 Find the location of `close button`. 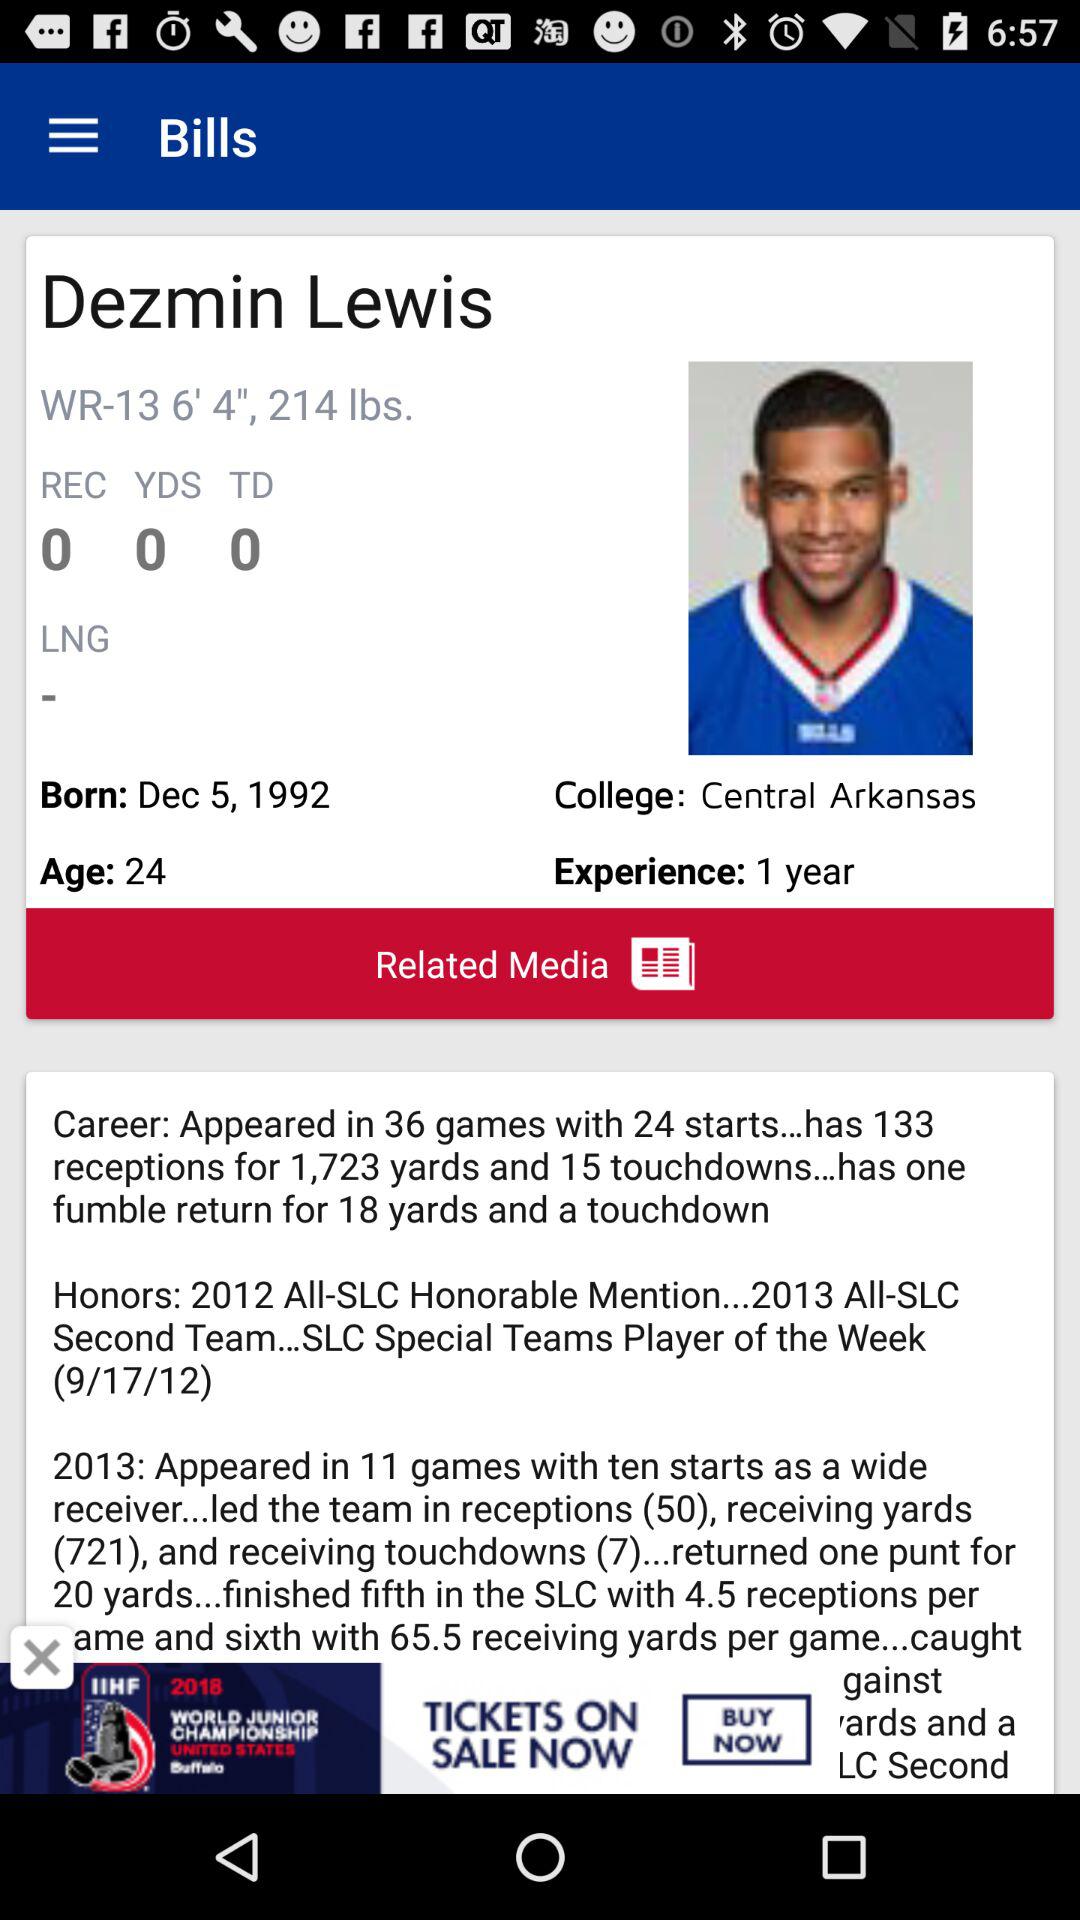

close button is located at coordinates (42, 1657).